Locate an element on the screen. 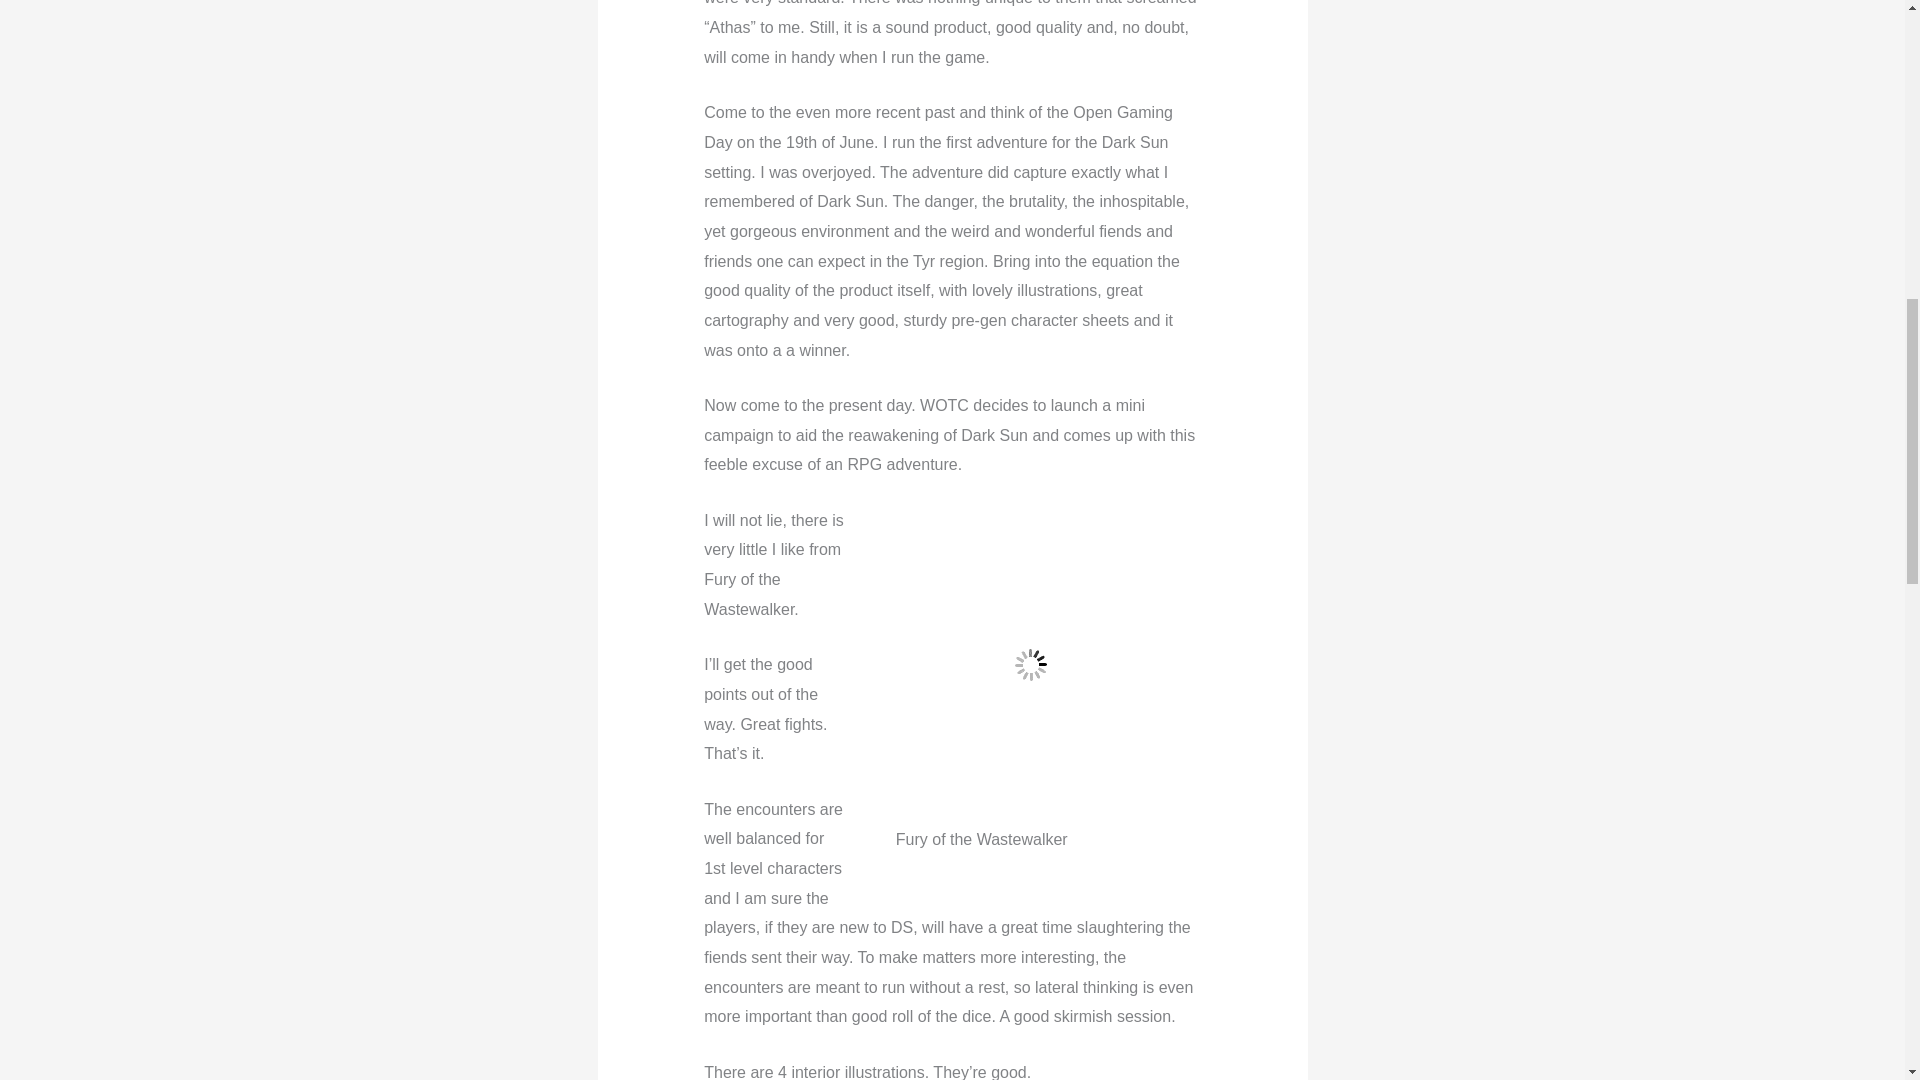 The image size is (1920, 1080). Fury of the Wastewalker is located at coordinates (1030, 666).